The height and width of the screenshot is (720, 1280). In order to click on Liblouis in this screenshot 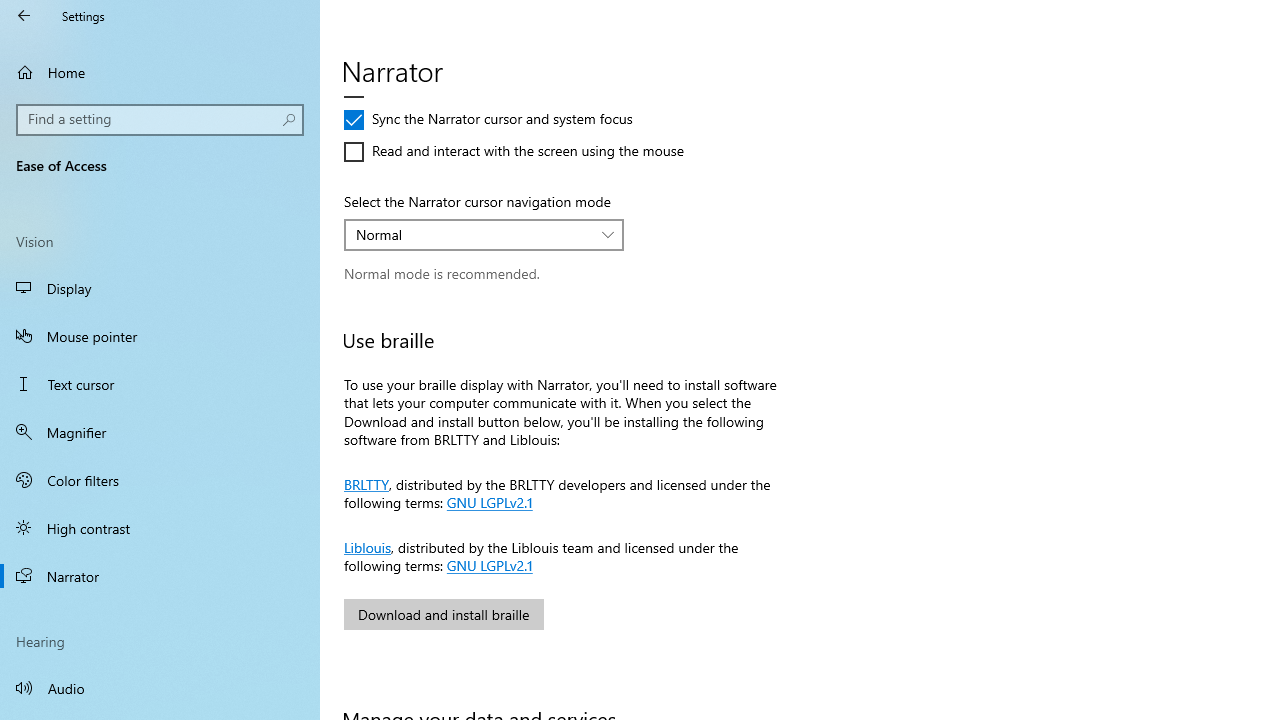, I will do `click(367, 546)`.